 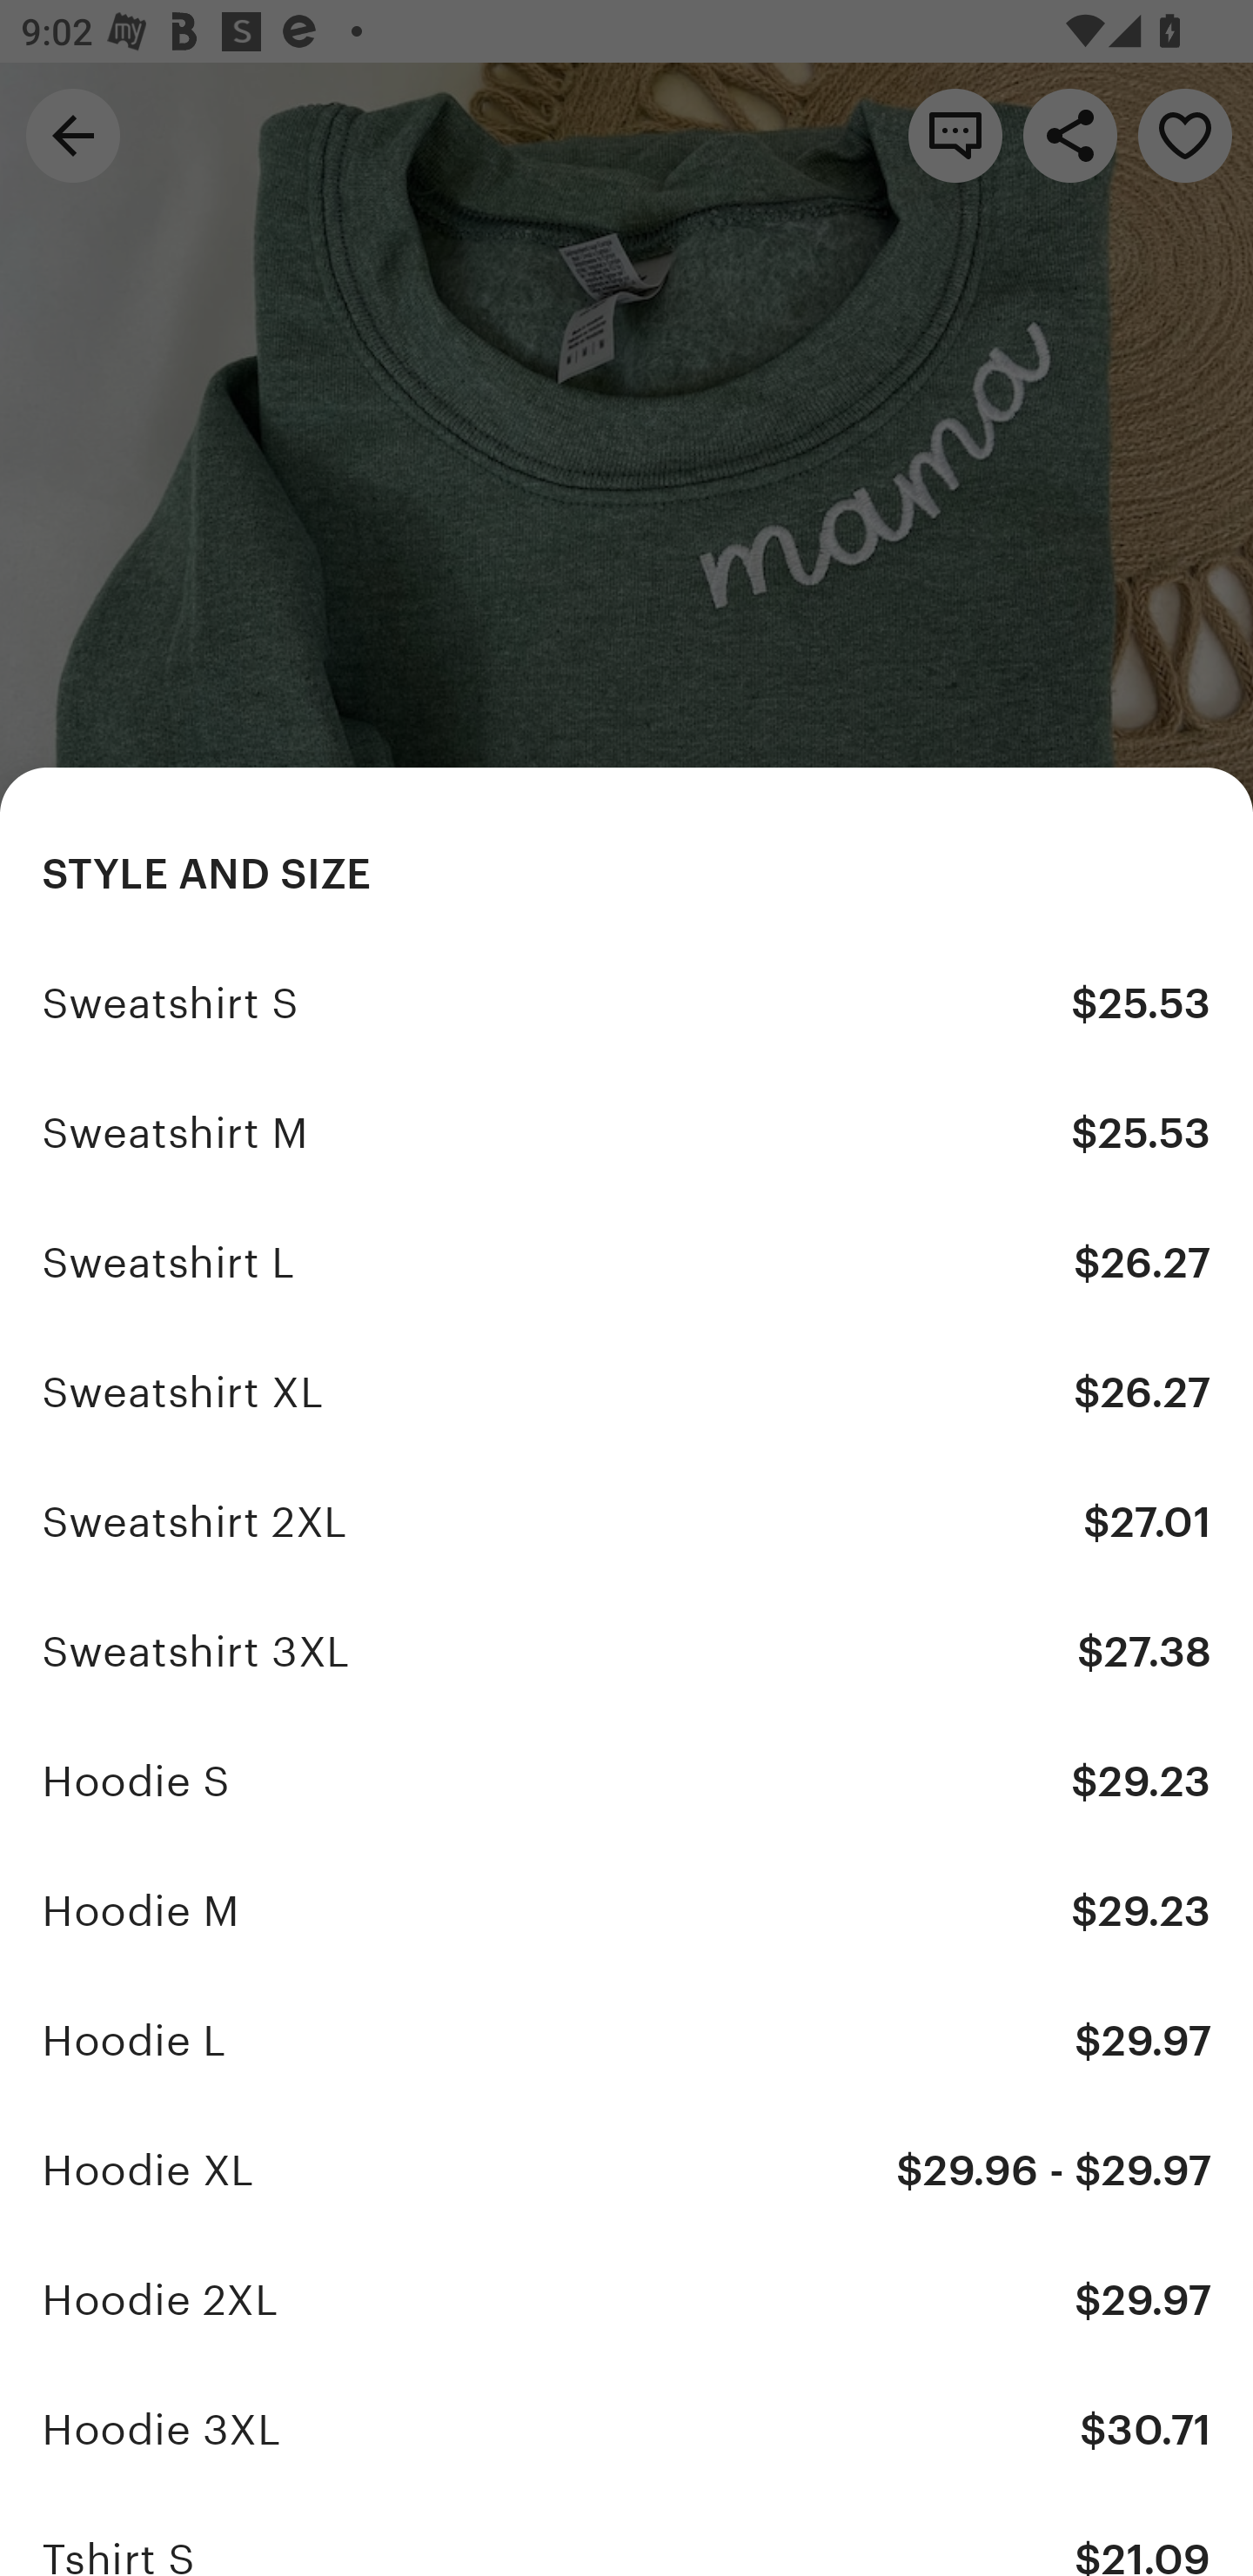 What do you see at coordinates (626, 2536) in the screenshot?
I see `Tshirt S $21.09` at bounding box center [626, 2536].